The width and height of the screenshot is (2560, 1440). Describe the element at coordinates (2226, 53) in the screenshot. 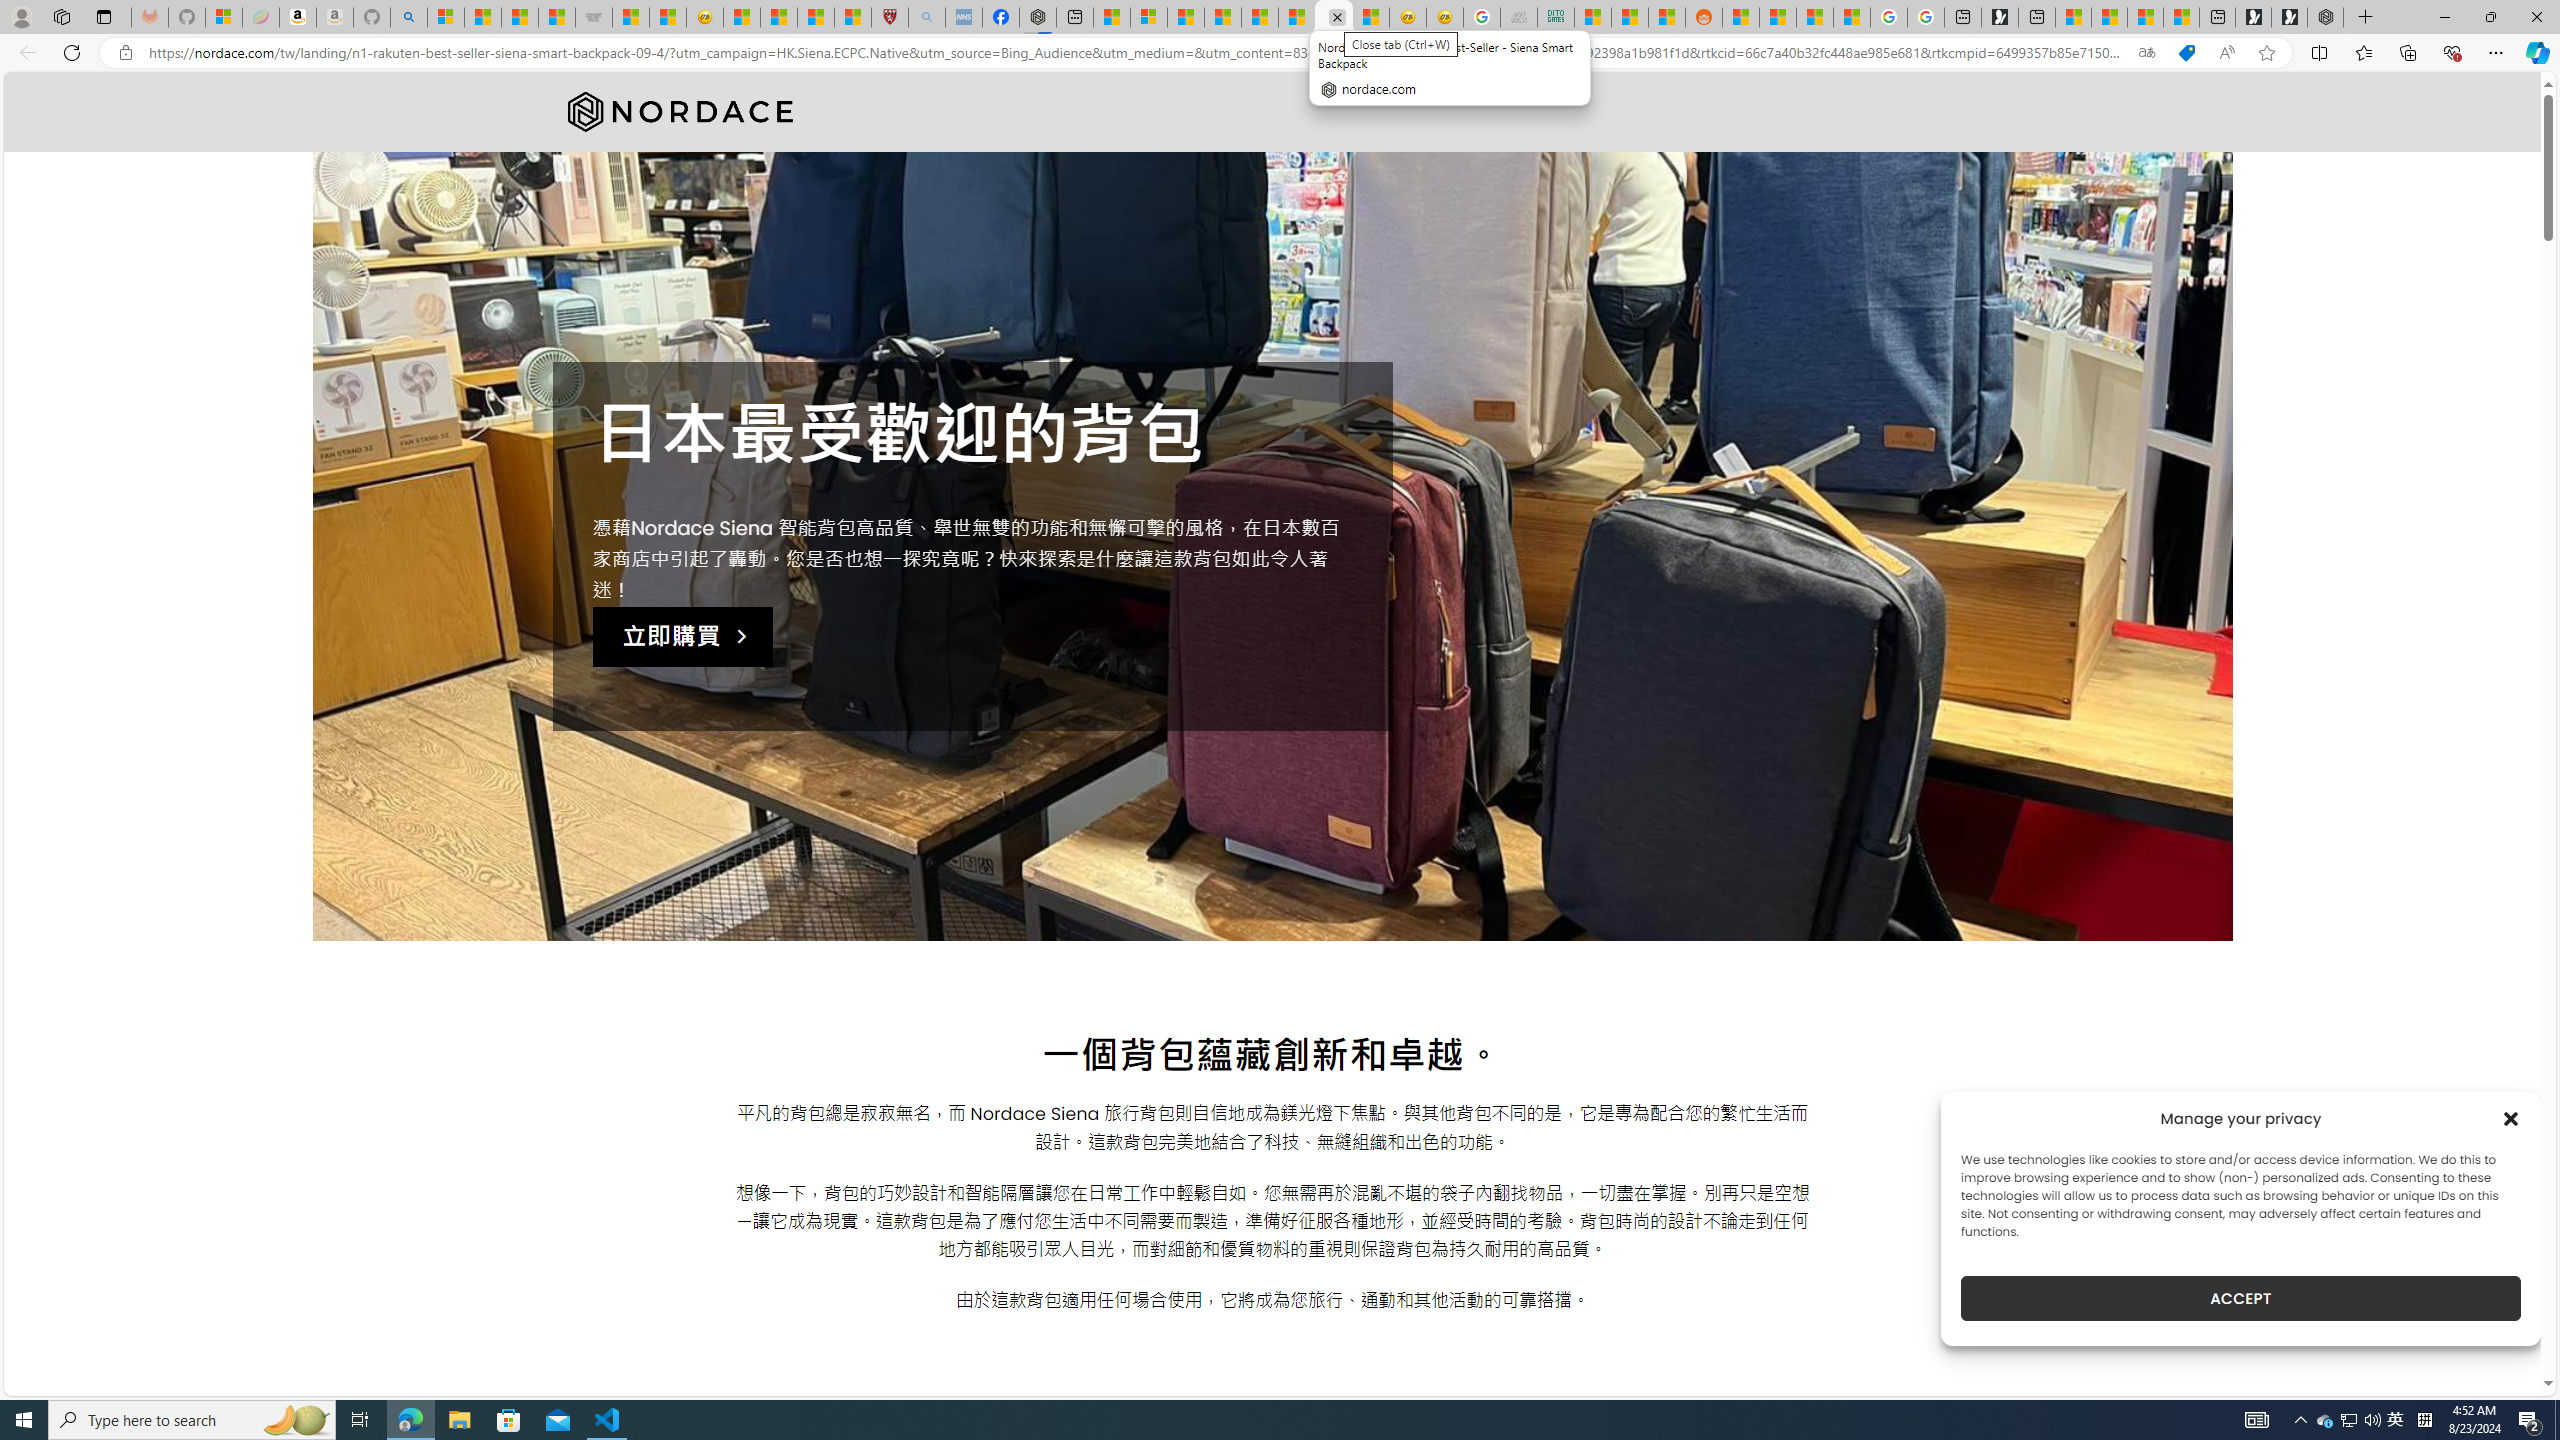

I see `Read aloud this page (Ctrl+Shift+U)` at that location.